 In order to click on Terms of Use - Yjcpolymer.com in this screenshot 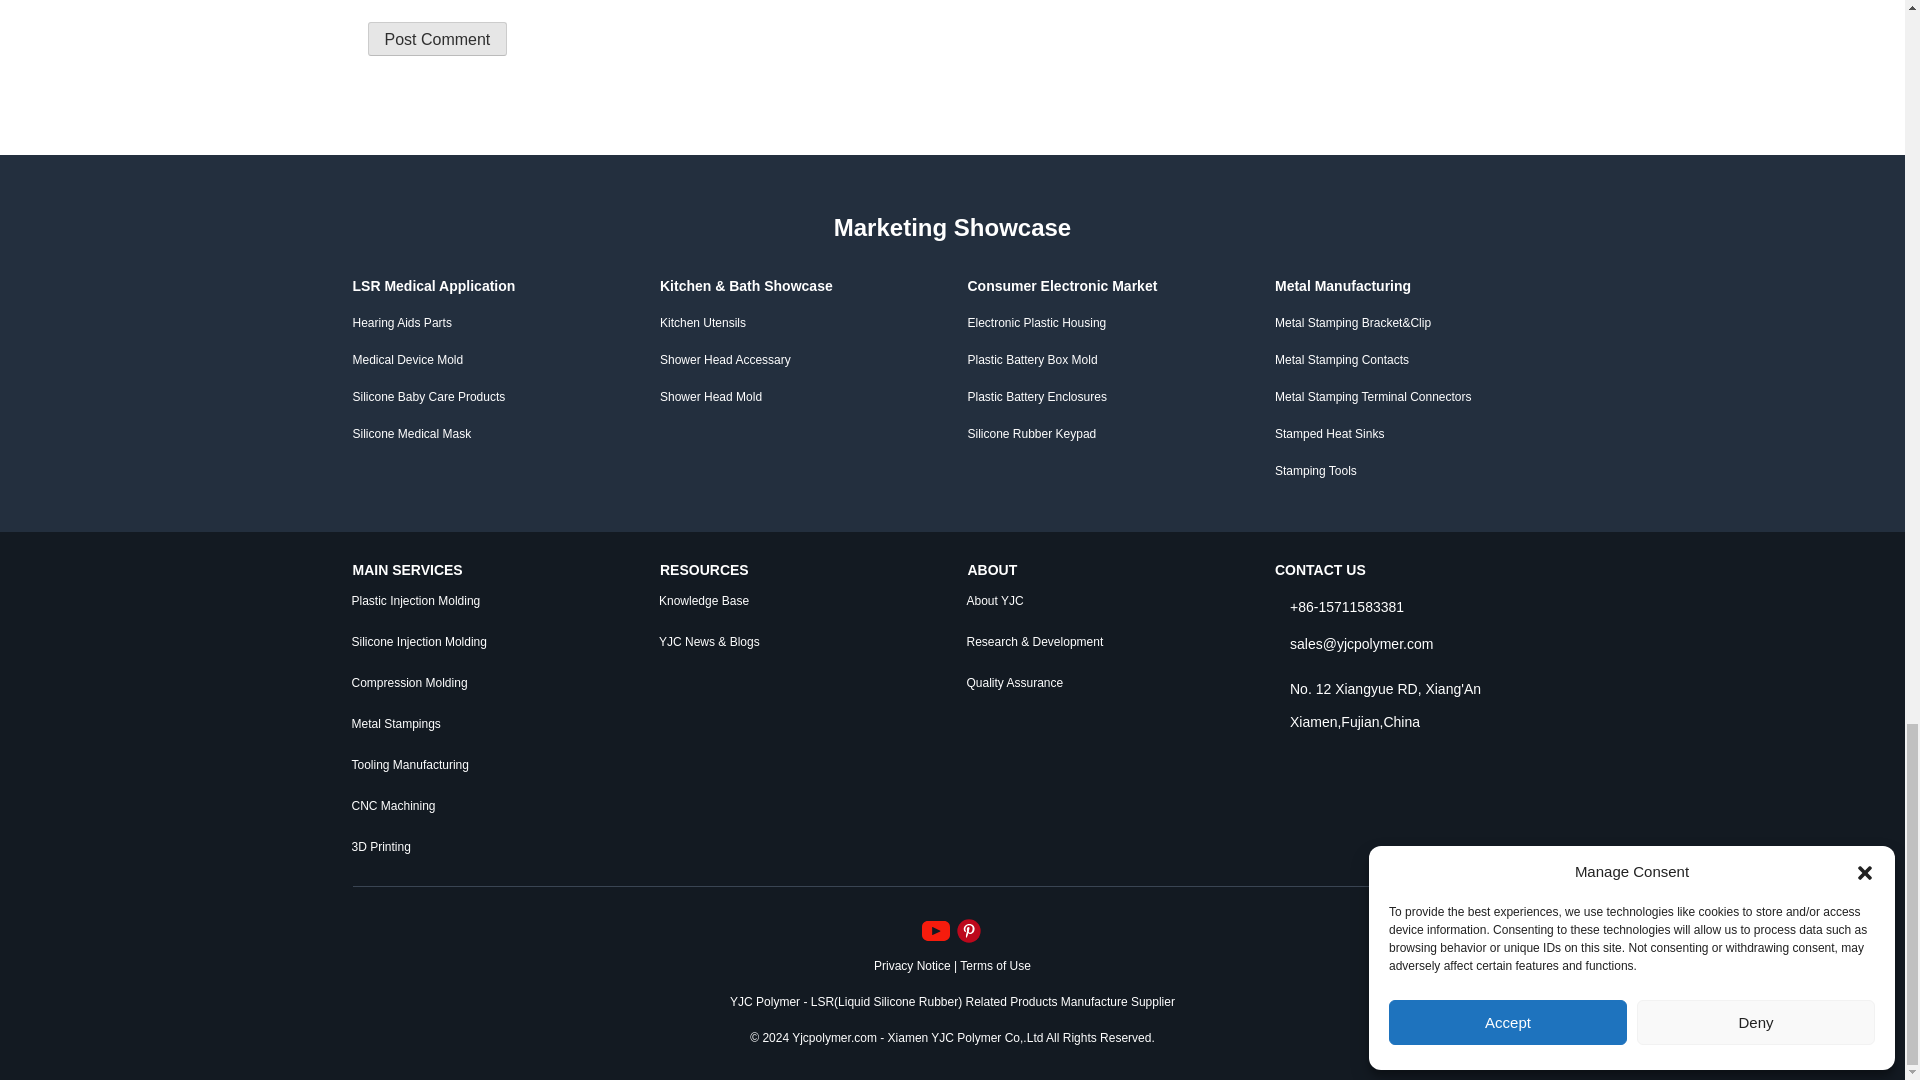, I will do `click(996, 964)`.